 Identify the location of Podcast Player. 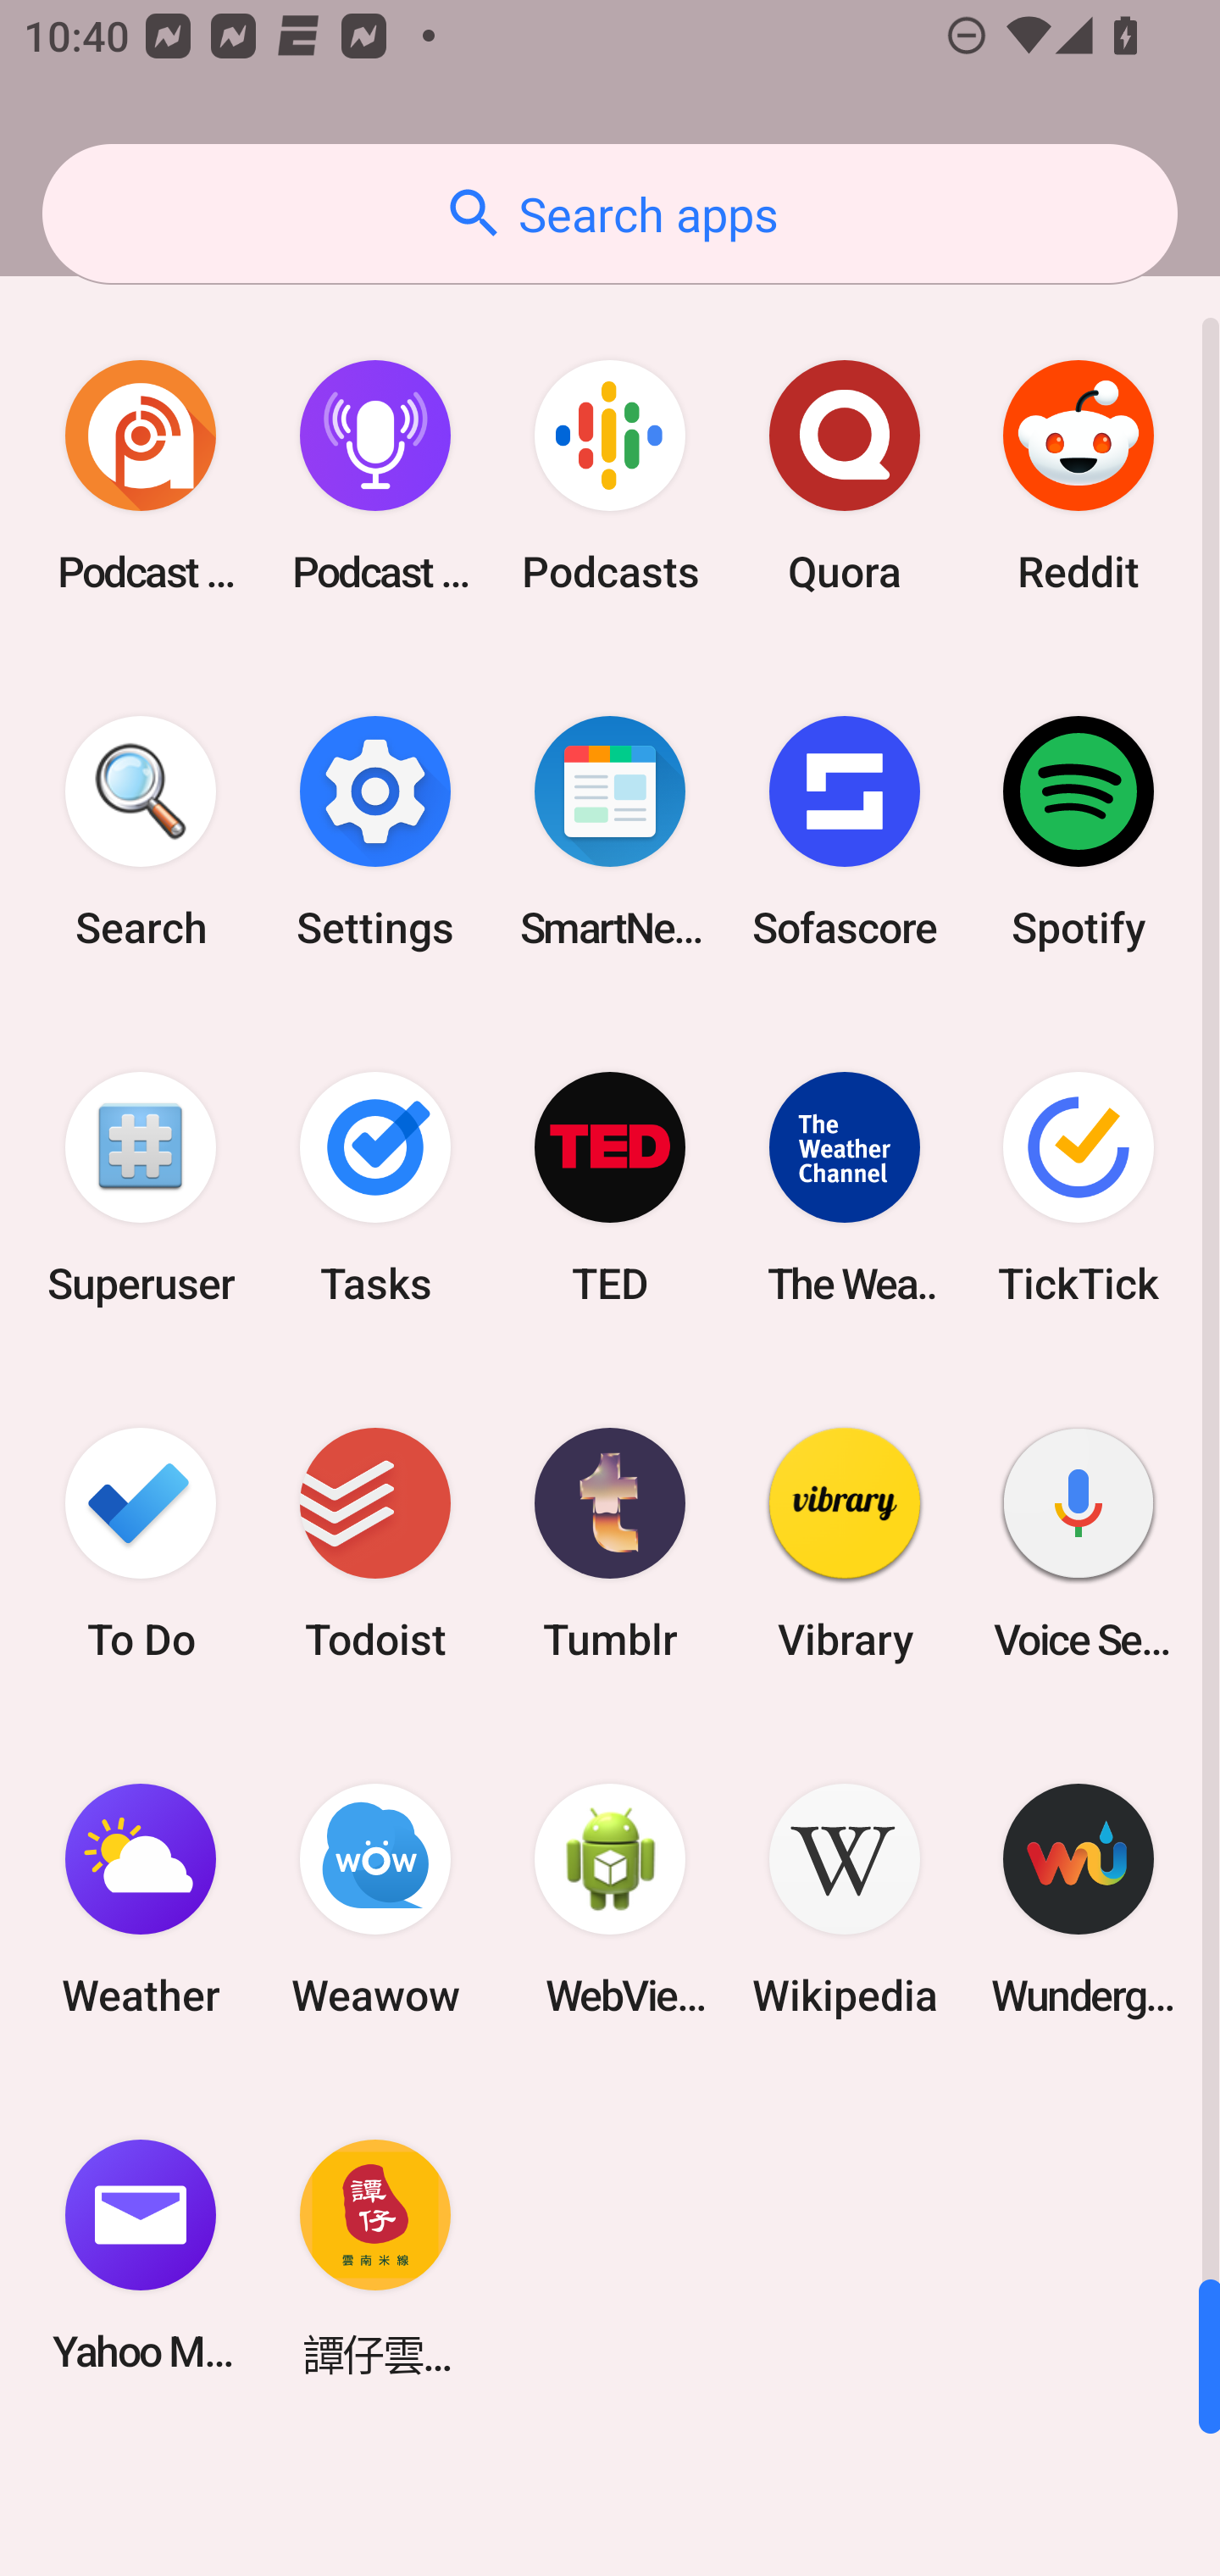
(375, 476).